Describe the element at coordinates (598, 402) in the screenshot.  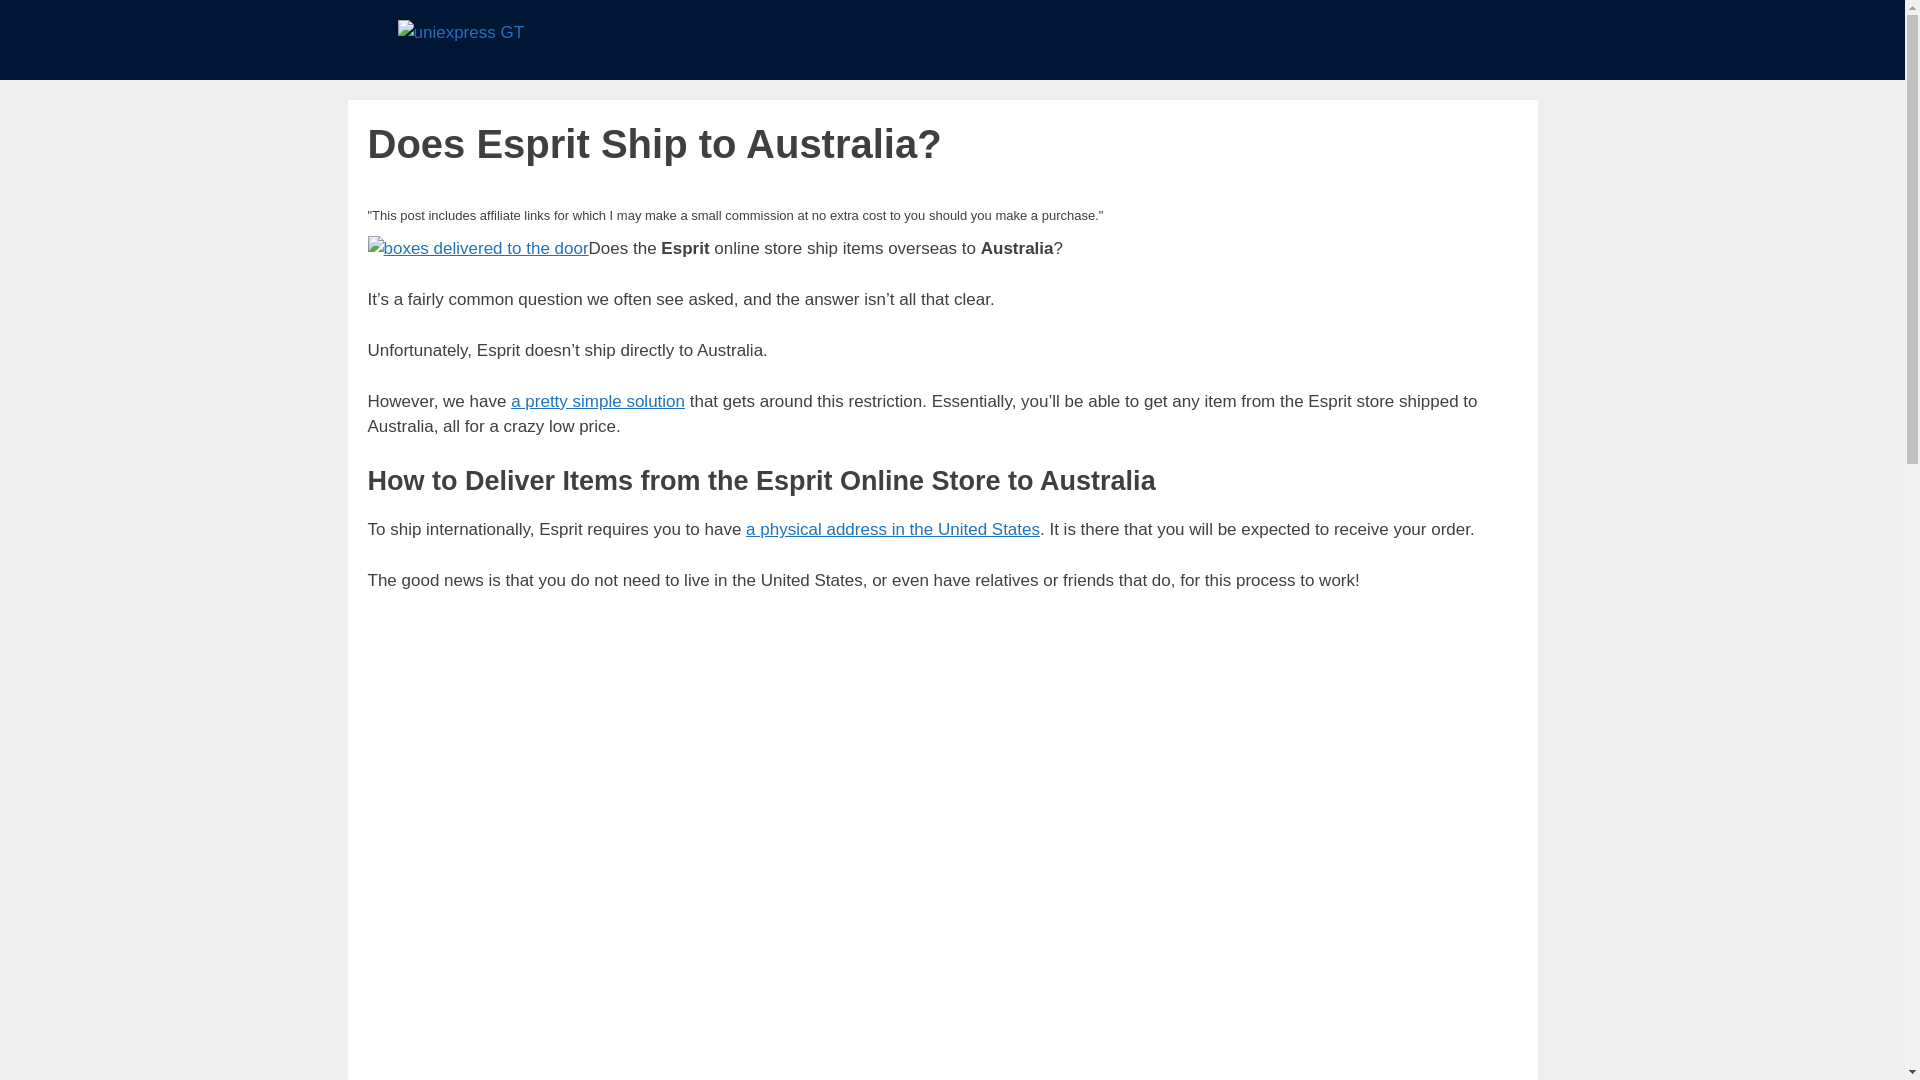
I see `a pretty simple solution` at that location.